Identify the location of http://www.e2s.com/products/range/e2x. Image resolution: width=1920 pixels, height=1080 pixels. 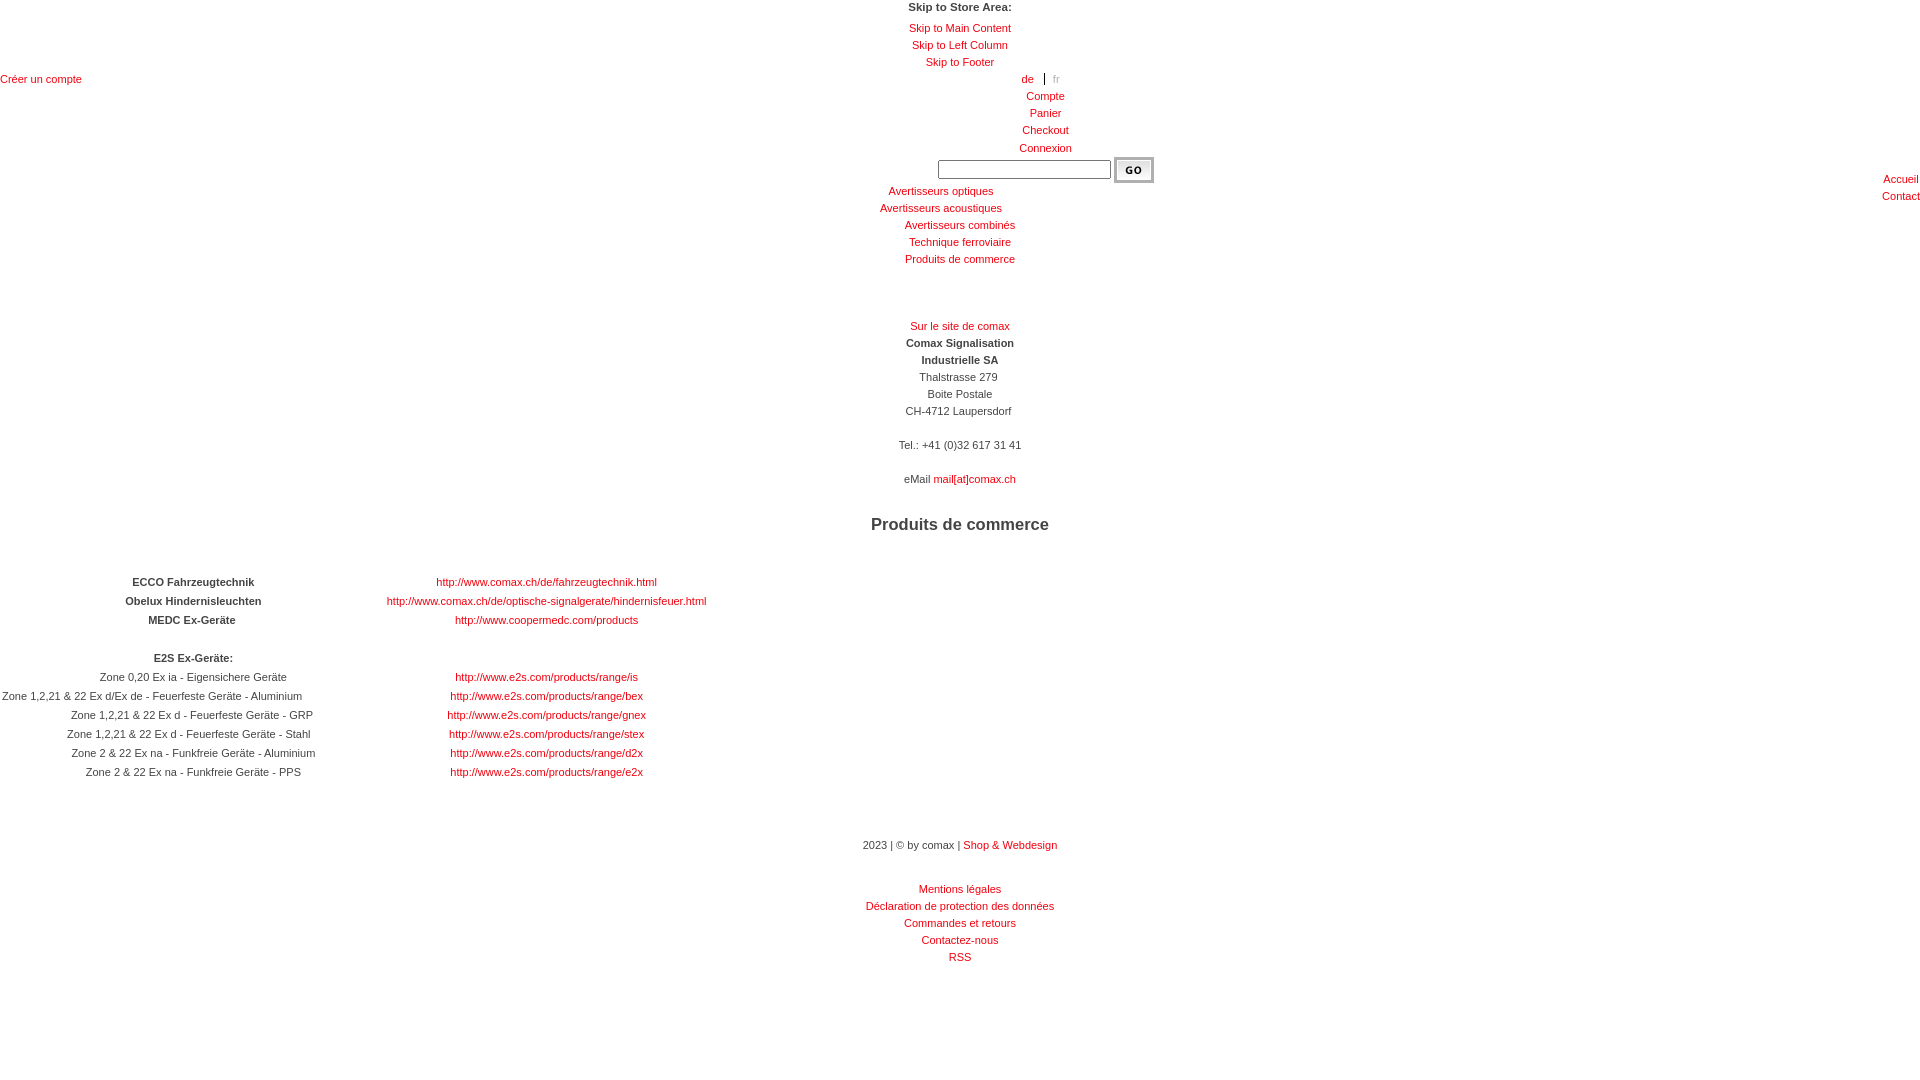
(546, 772).